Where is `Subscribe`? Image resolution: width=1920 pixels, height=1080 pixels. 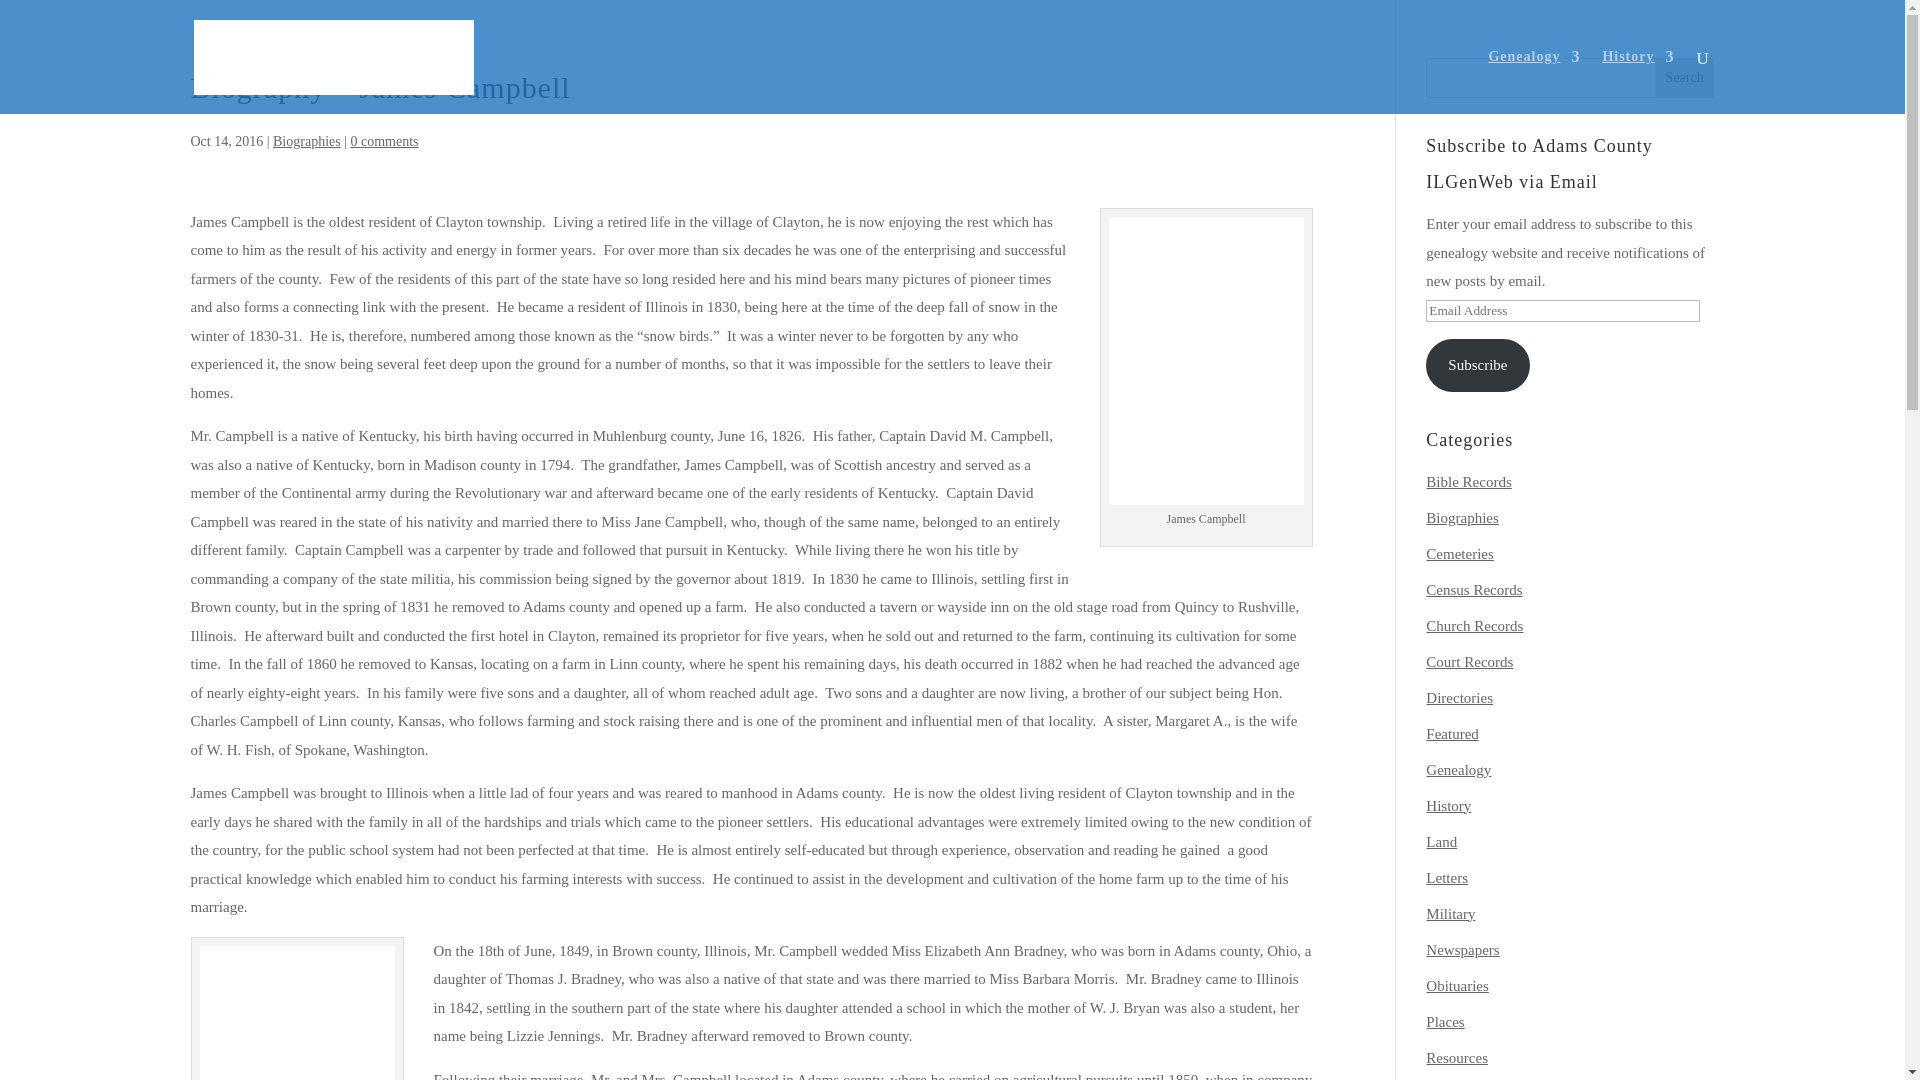 Subscribe is located at coordinates (1477, 366).